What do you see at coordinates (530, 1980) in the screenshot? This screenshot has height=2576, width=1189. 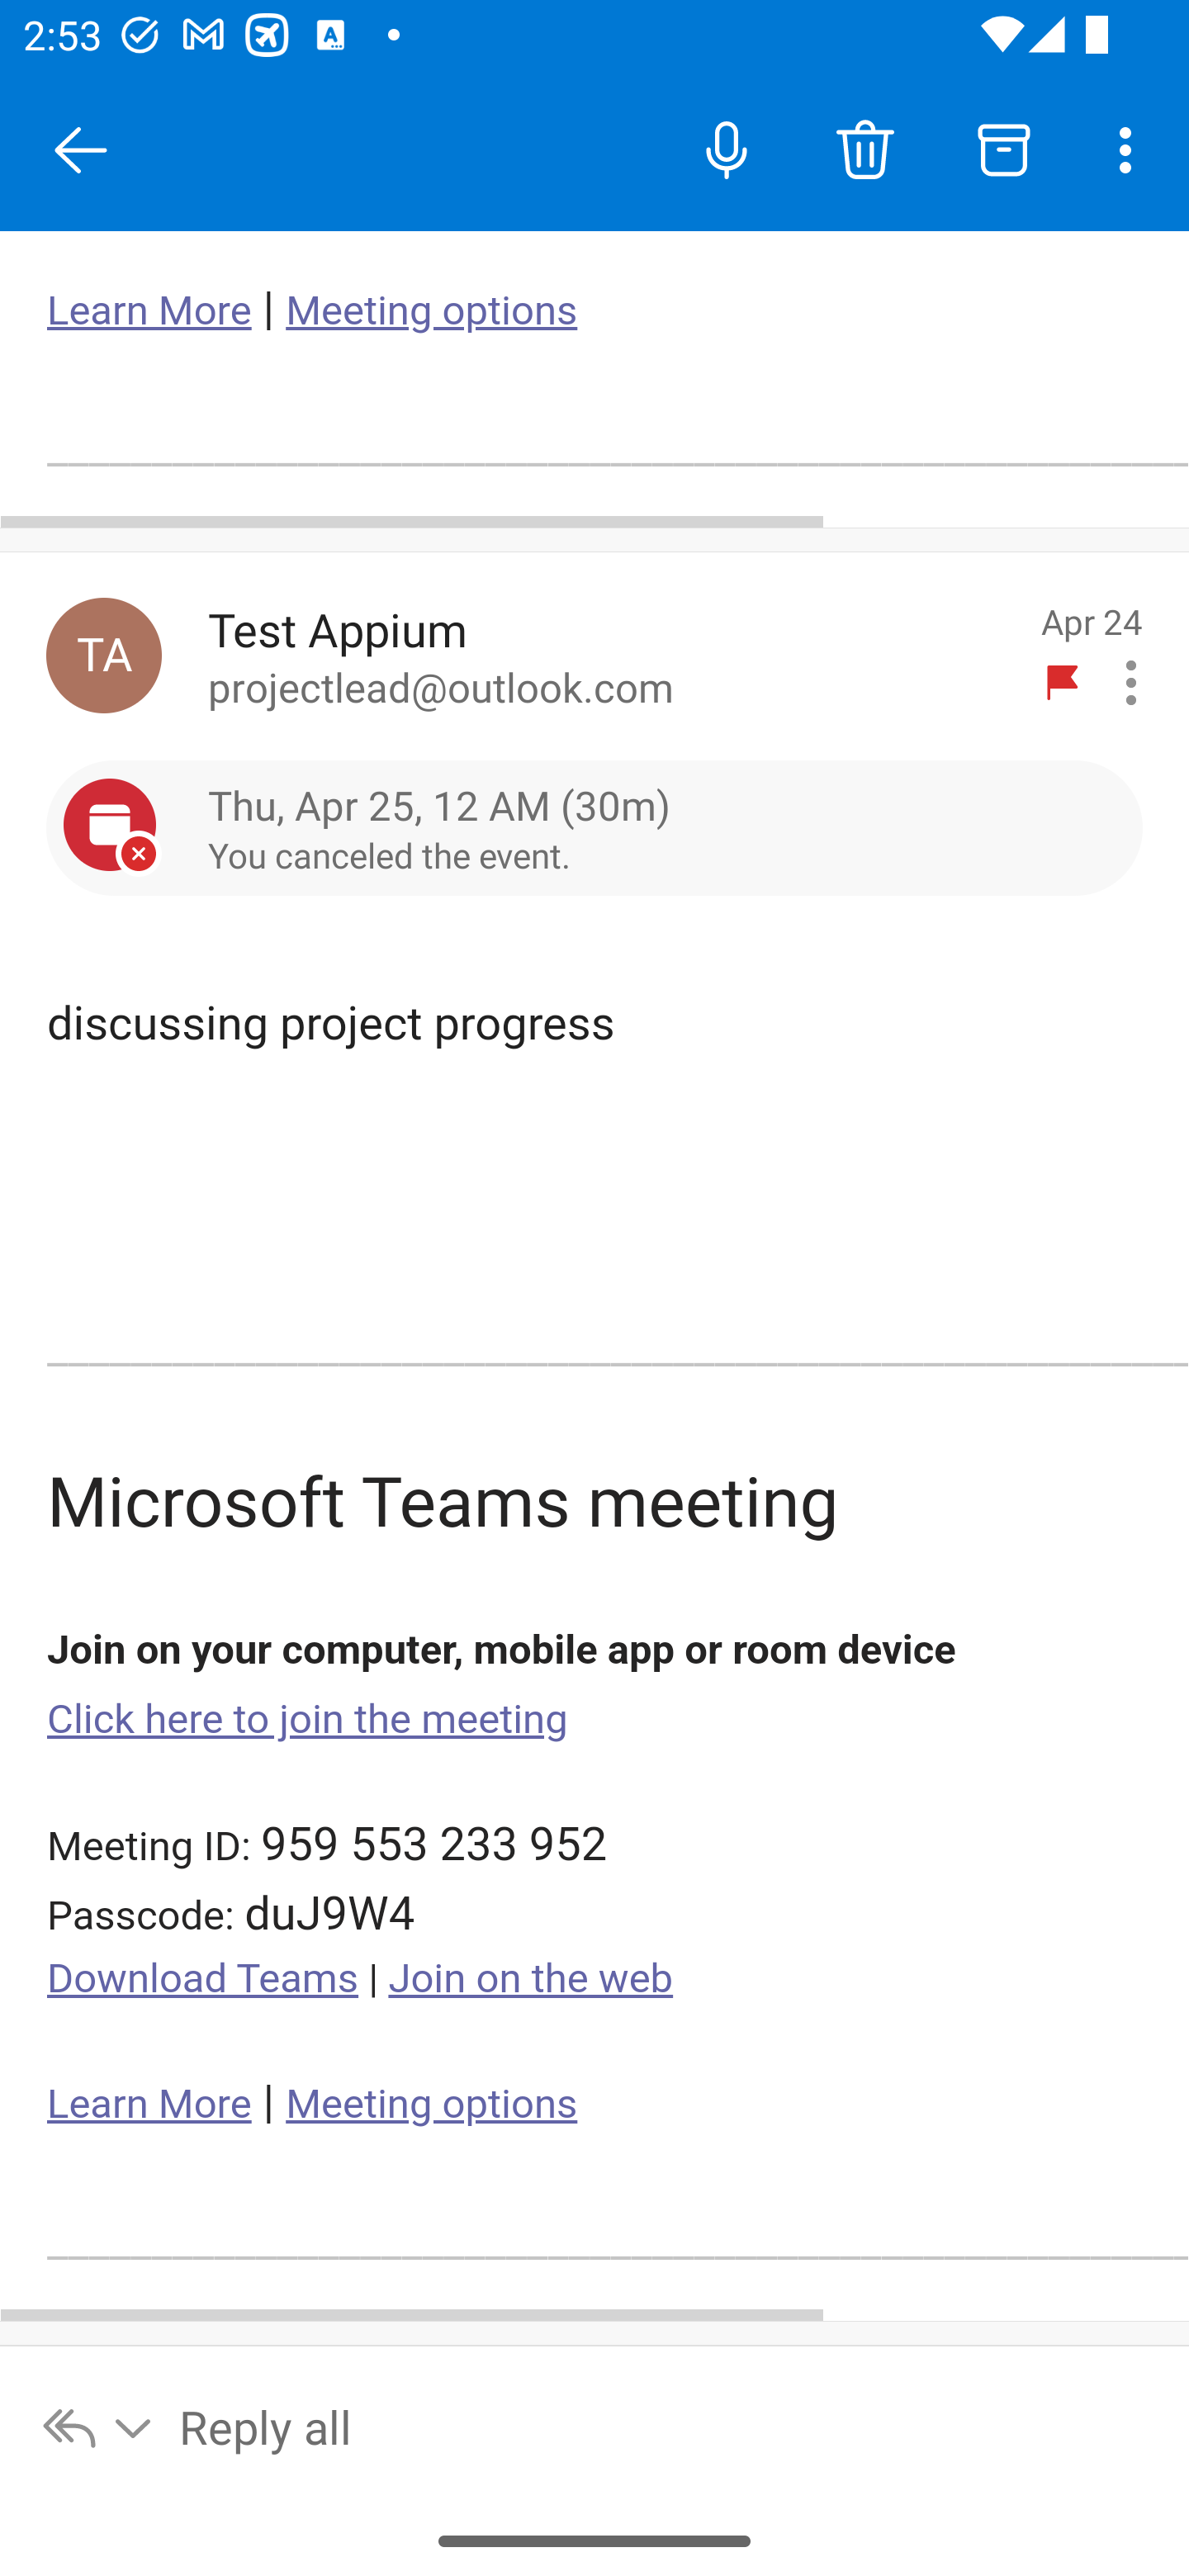 I see `Join on the web` at bounding box center [530, 1980].